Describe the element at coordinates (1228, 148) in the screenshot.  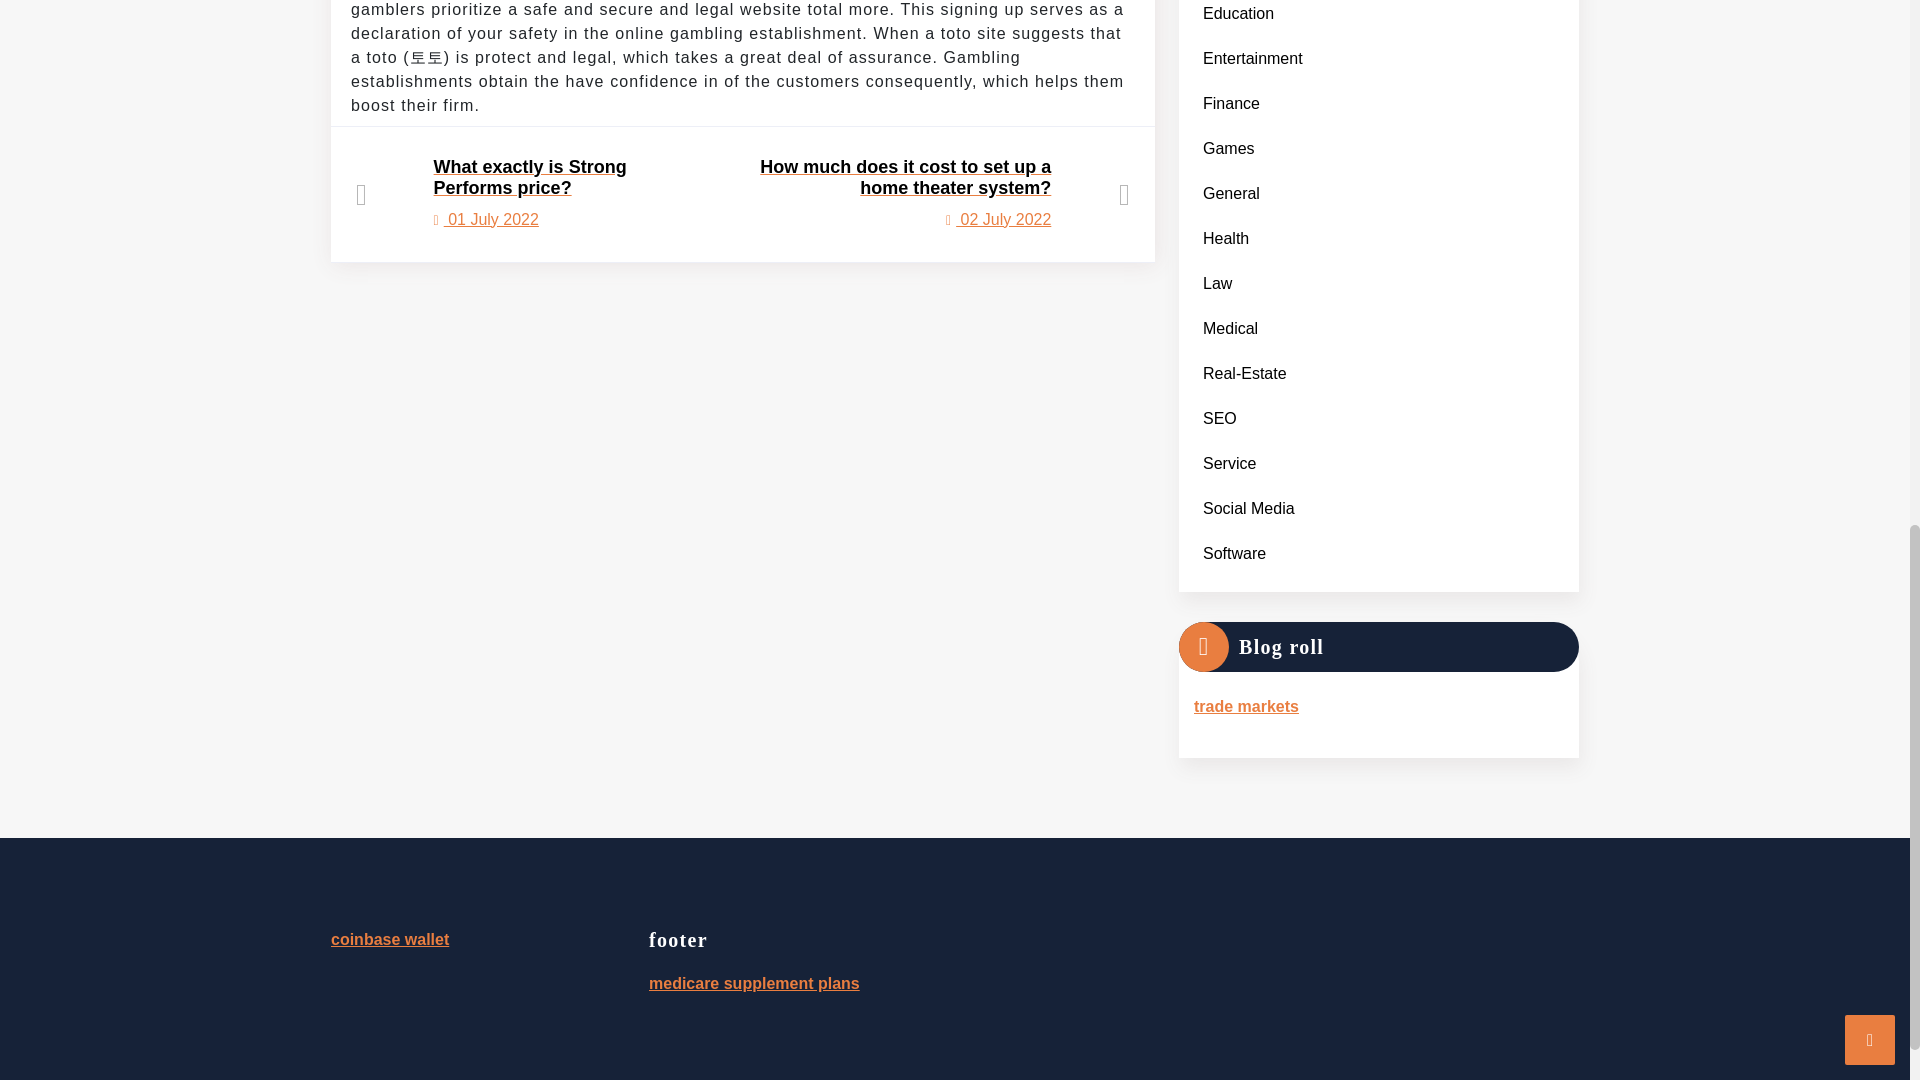
I see `Finance` at that location.